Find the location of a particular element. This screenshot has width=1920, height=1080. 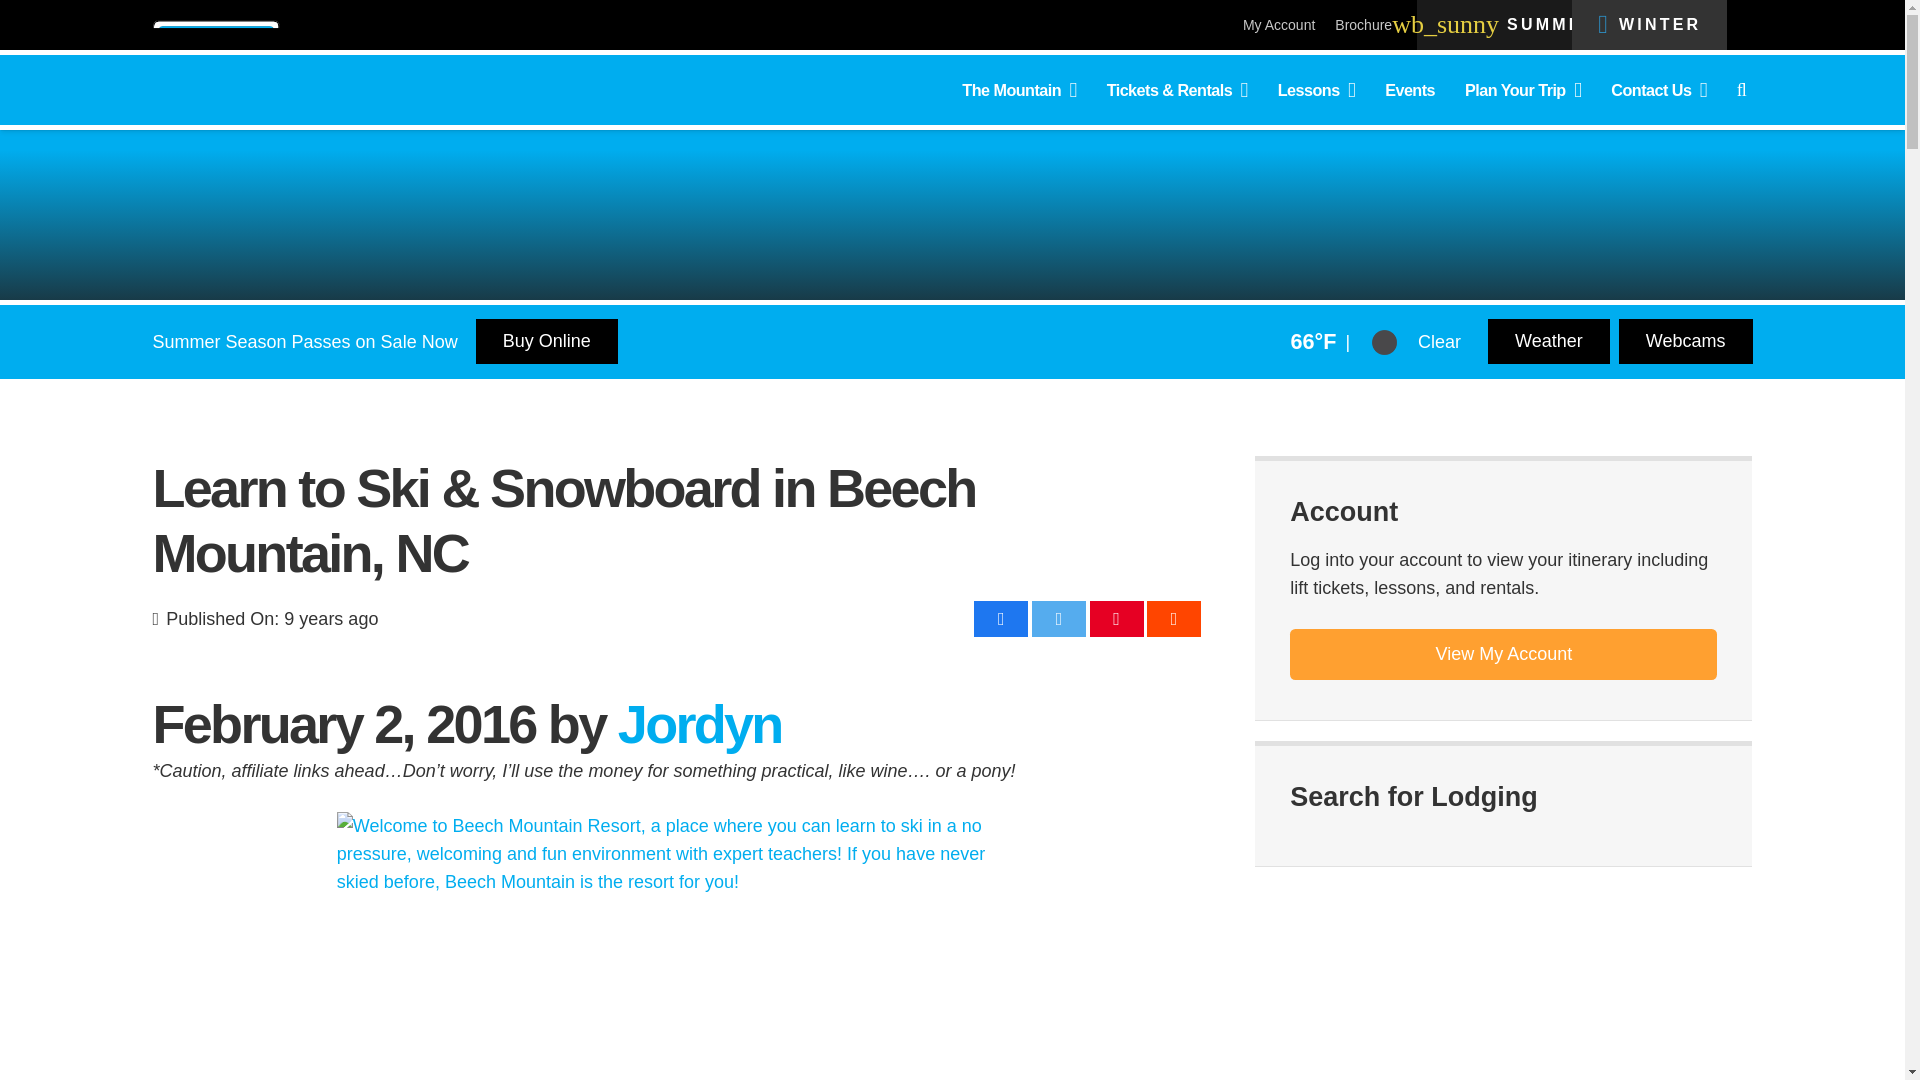

Share this is located at coordinates (1000, 618).